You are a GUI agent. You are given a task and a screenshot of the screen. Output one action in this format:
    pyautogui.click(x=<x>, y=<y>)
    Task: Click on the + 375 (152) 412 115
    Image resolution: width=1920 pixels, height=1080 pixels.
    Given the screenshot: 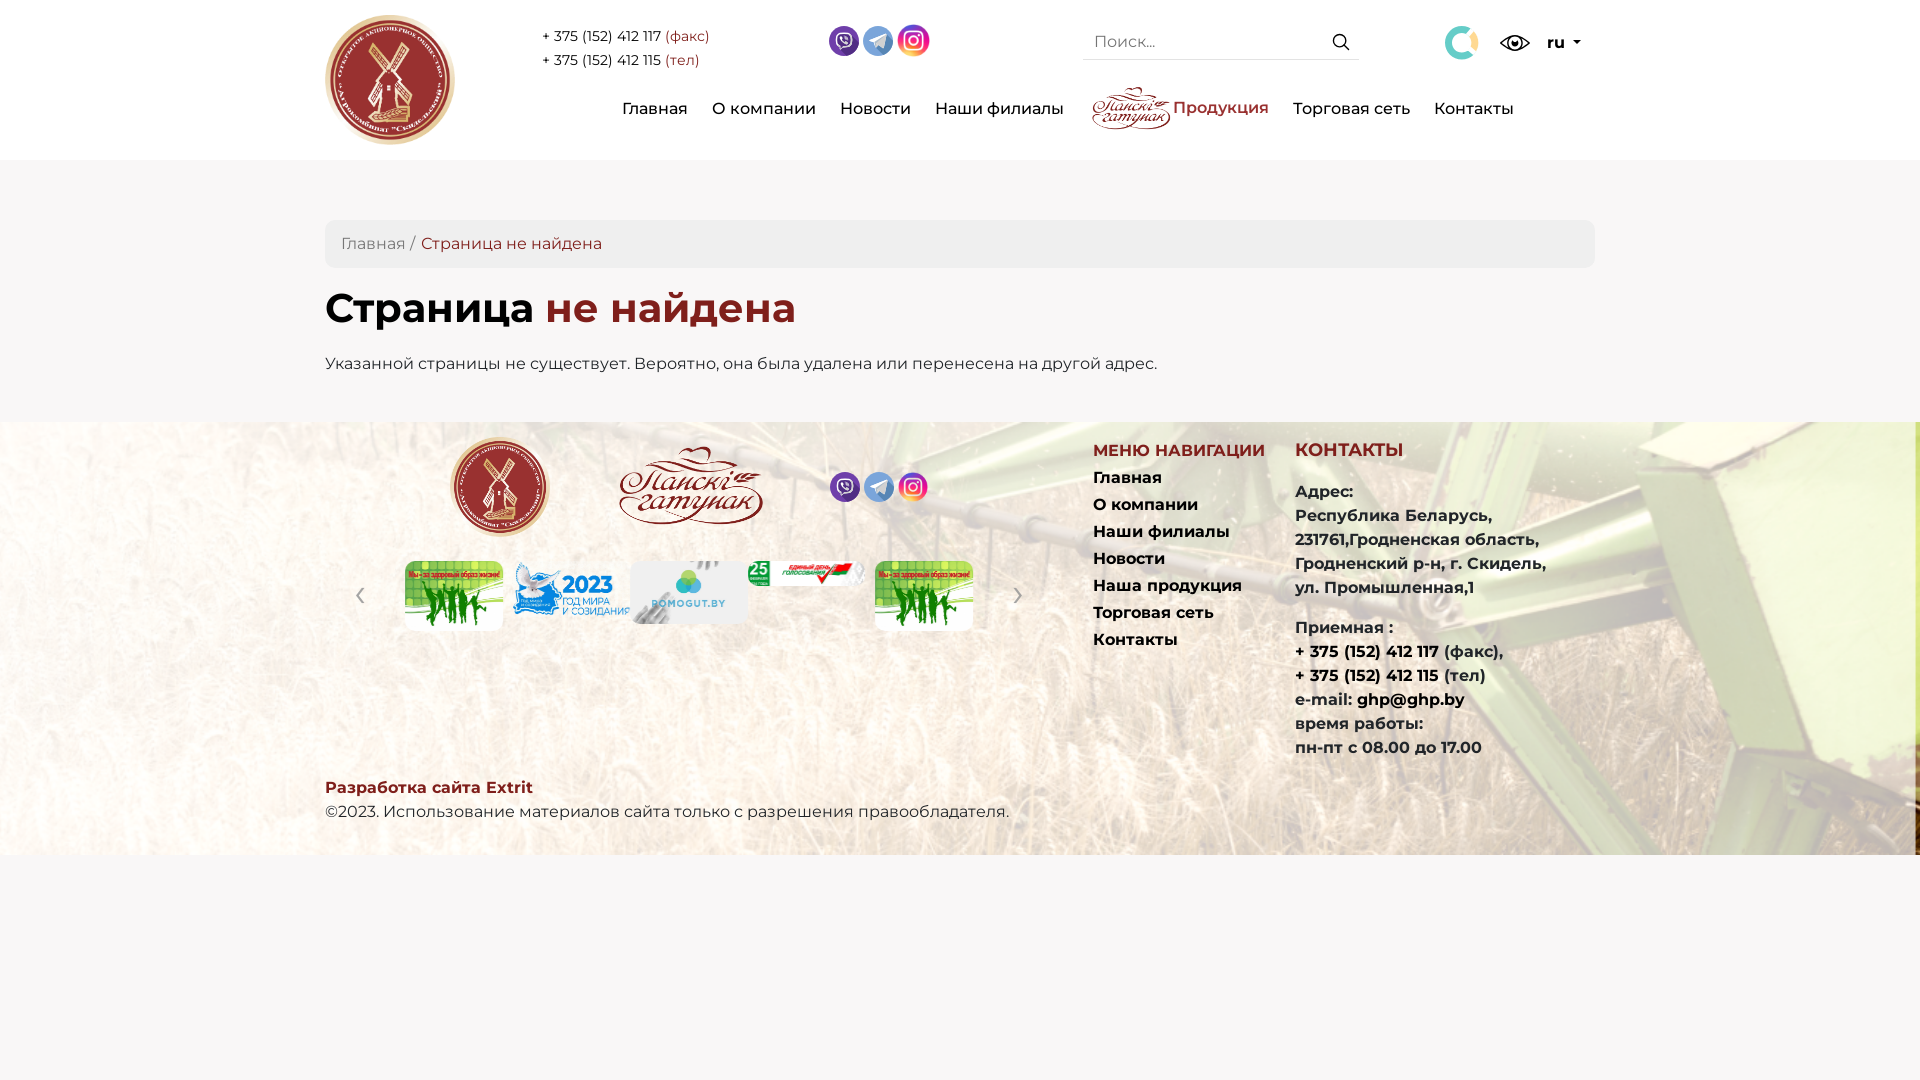 What is the action you would take?
    pyautogui.click(x=604, y=60)
    